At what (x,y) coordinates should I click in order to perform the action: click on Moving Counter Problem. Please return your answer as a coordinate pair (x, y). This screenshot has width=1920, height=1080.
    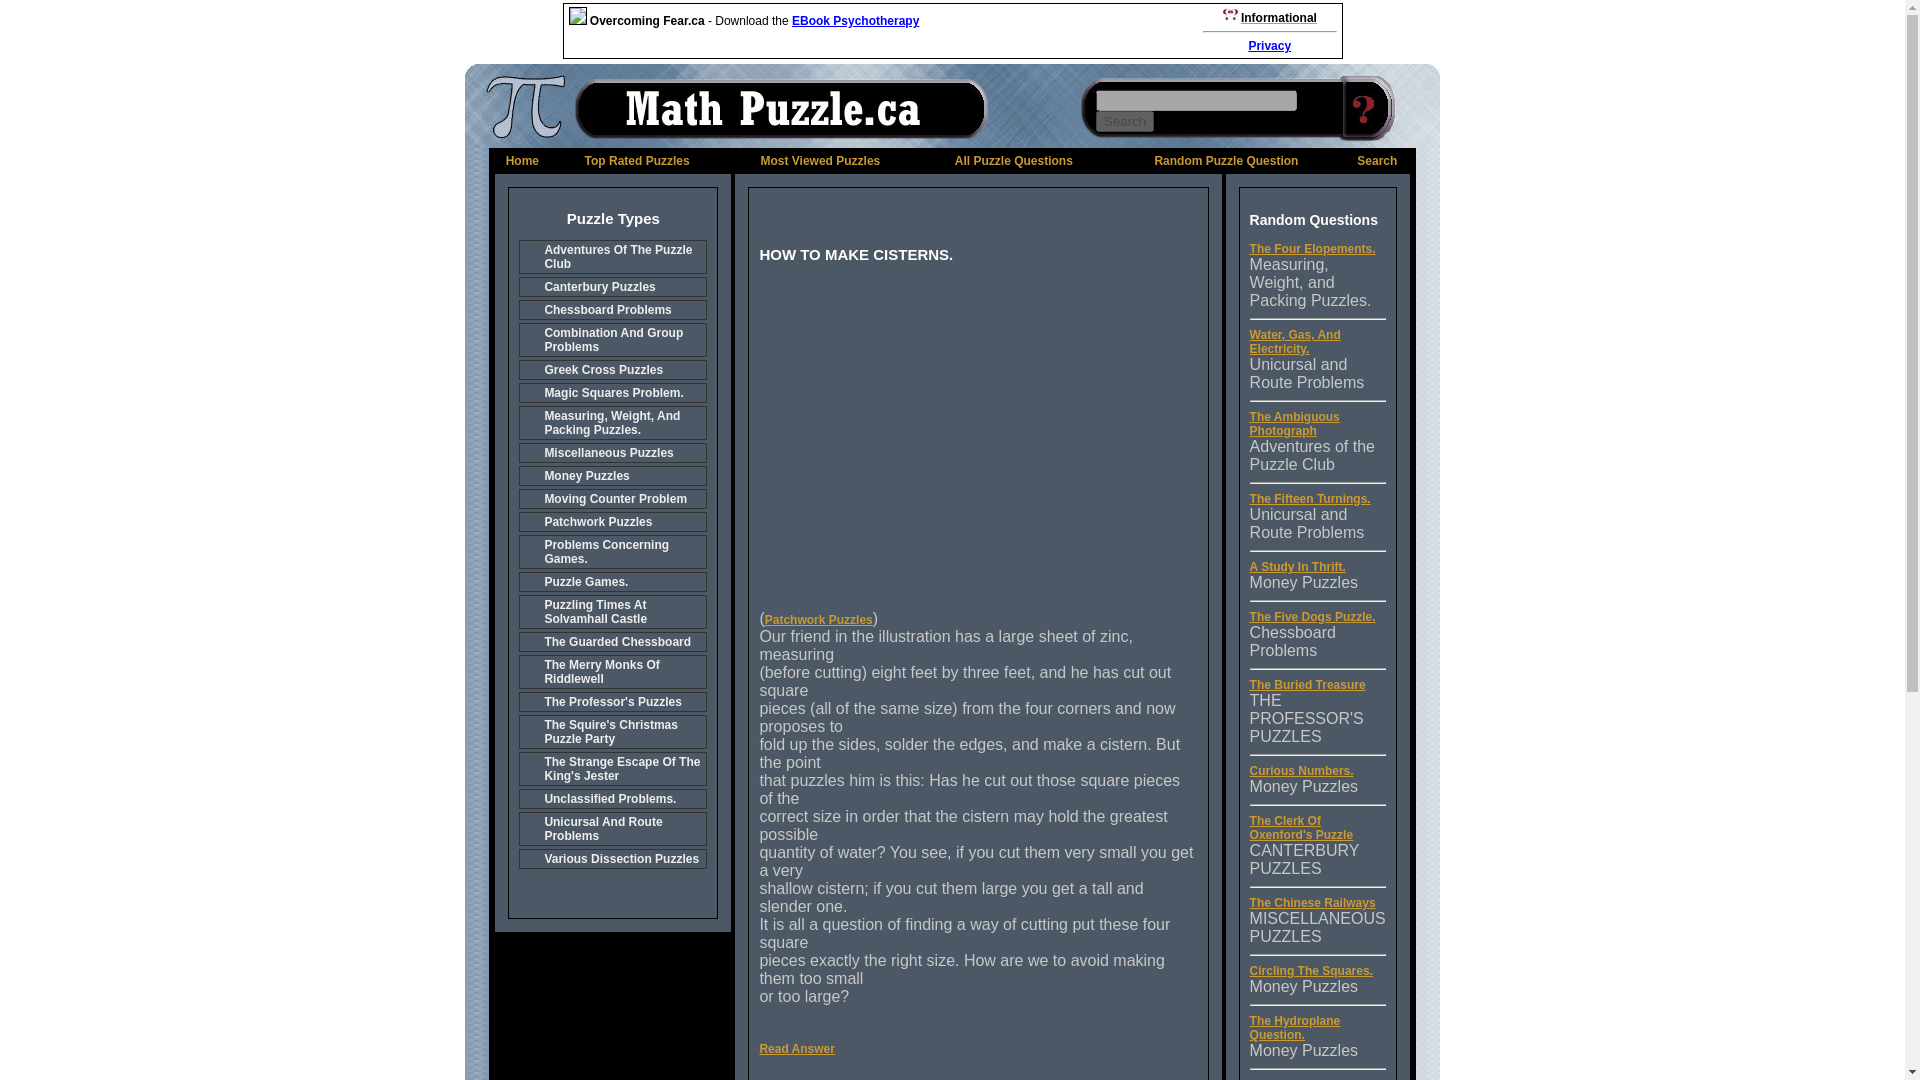
    Looking at the image, I should click on (612, 498).